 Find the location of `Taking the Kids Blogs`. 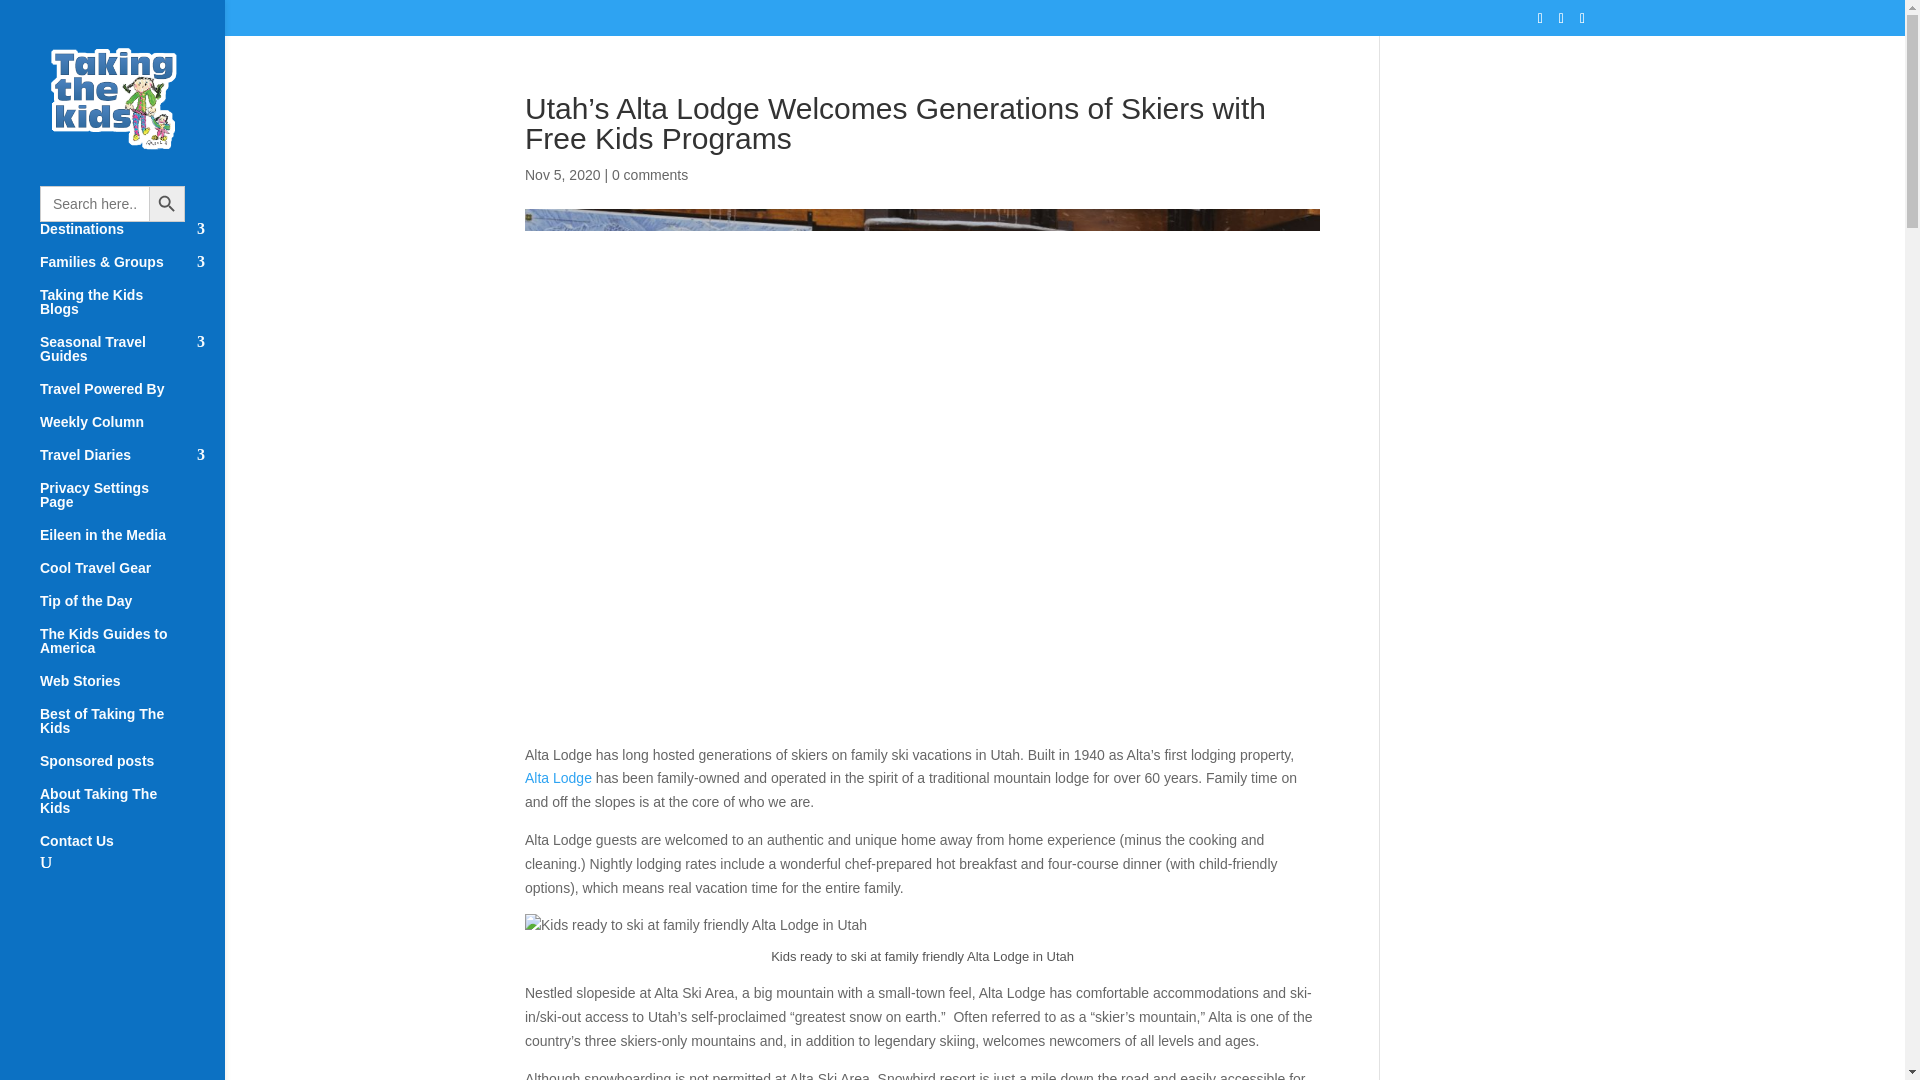

Taking the Kids Blogs is located at coordinates (132, 311).